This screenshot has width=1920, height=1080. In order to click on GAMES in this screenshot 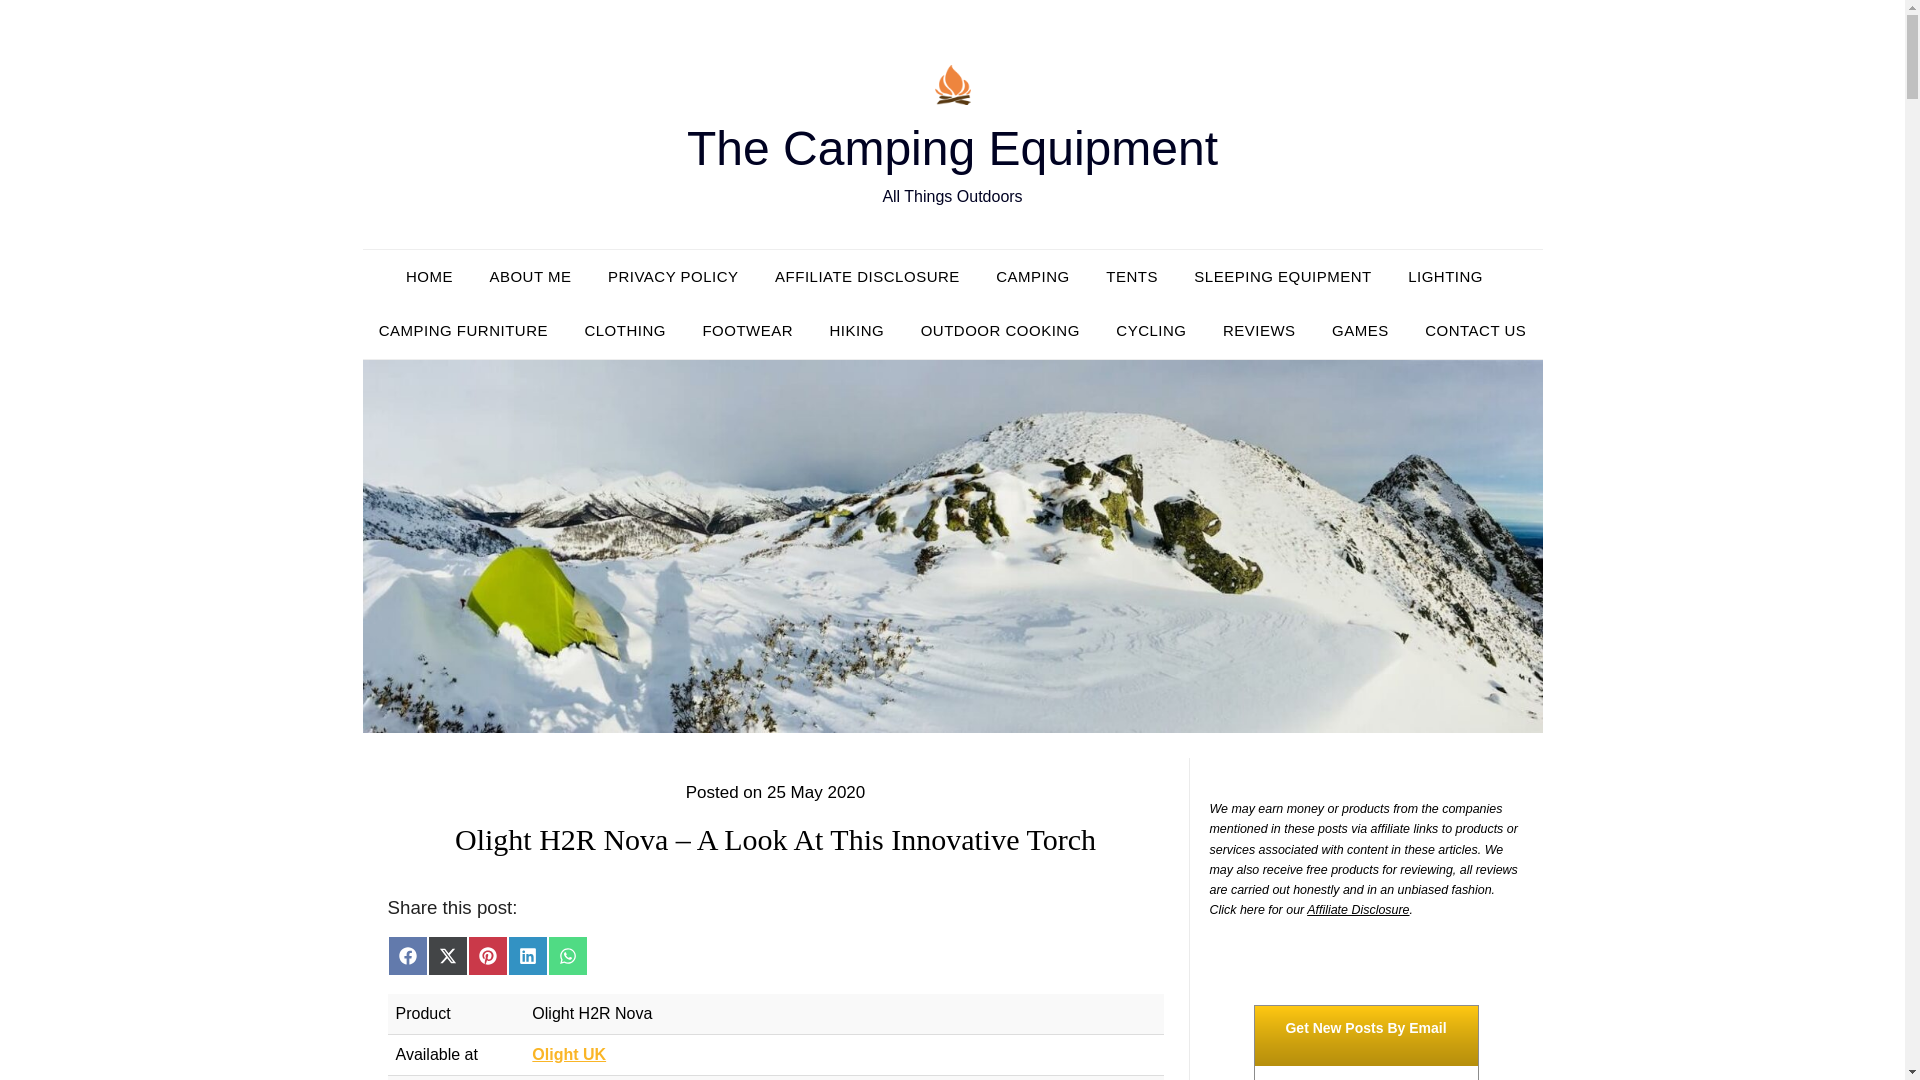, I will do `click(1360, 330)`.